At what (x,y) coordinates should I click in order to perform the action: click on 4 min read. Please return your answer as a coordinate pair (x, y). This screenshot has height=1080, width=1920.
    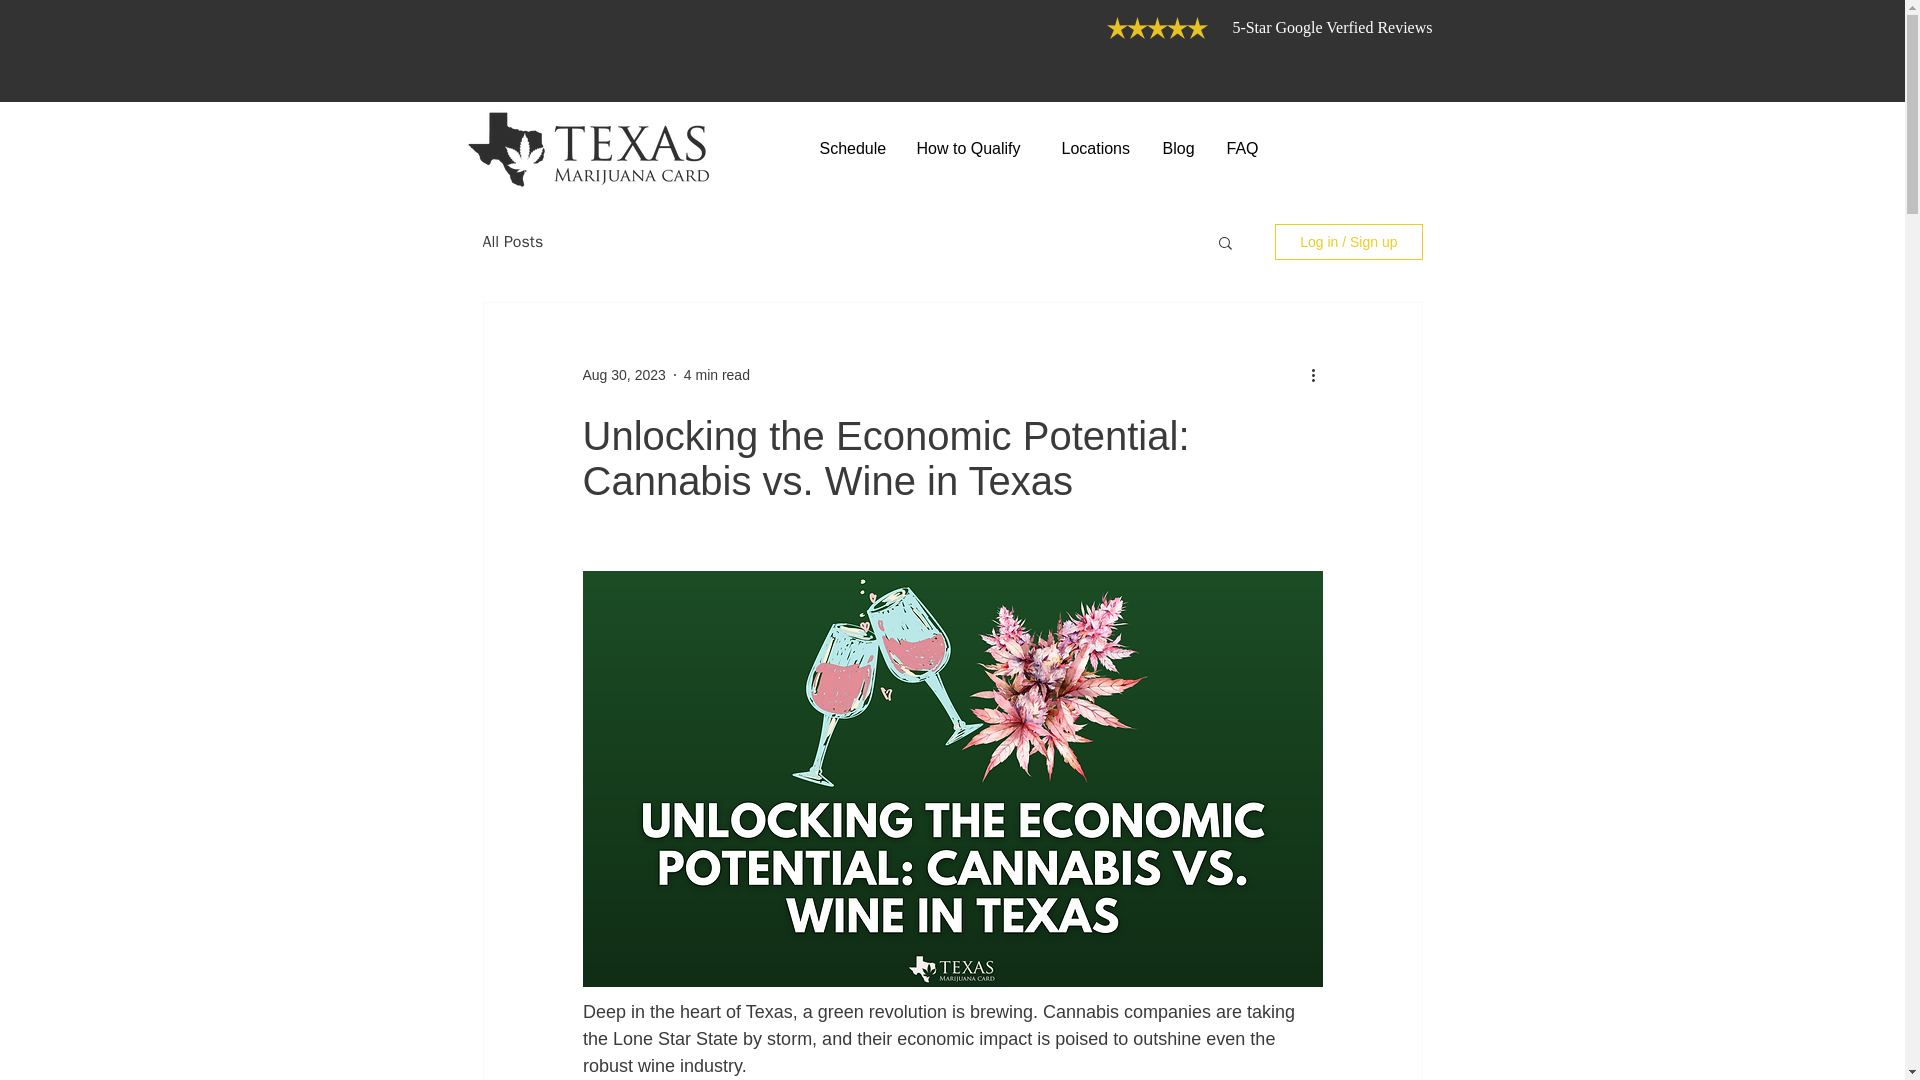
    Looking at the image, I should click on (716, 374).